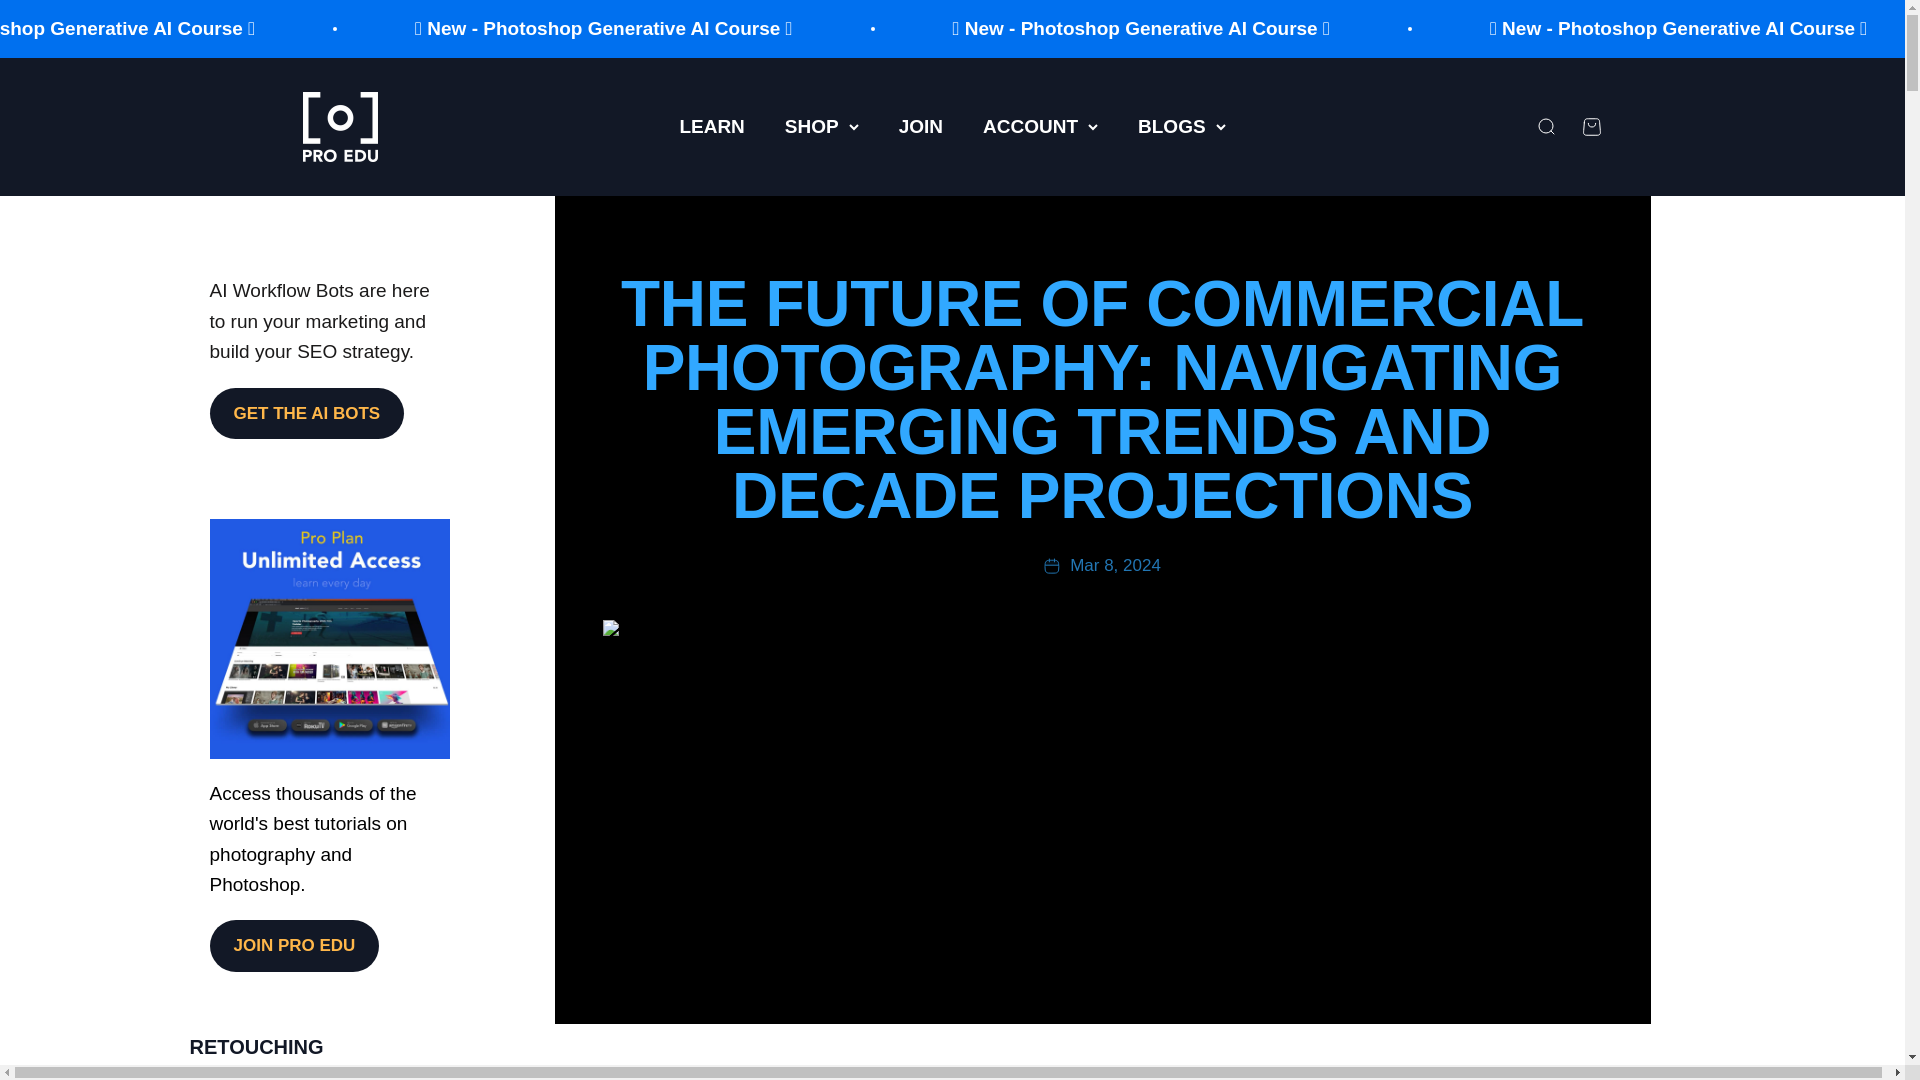  I want to click on All Tools, so click(224, 1072).